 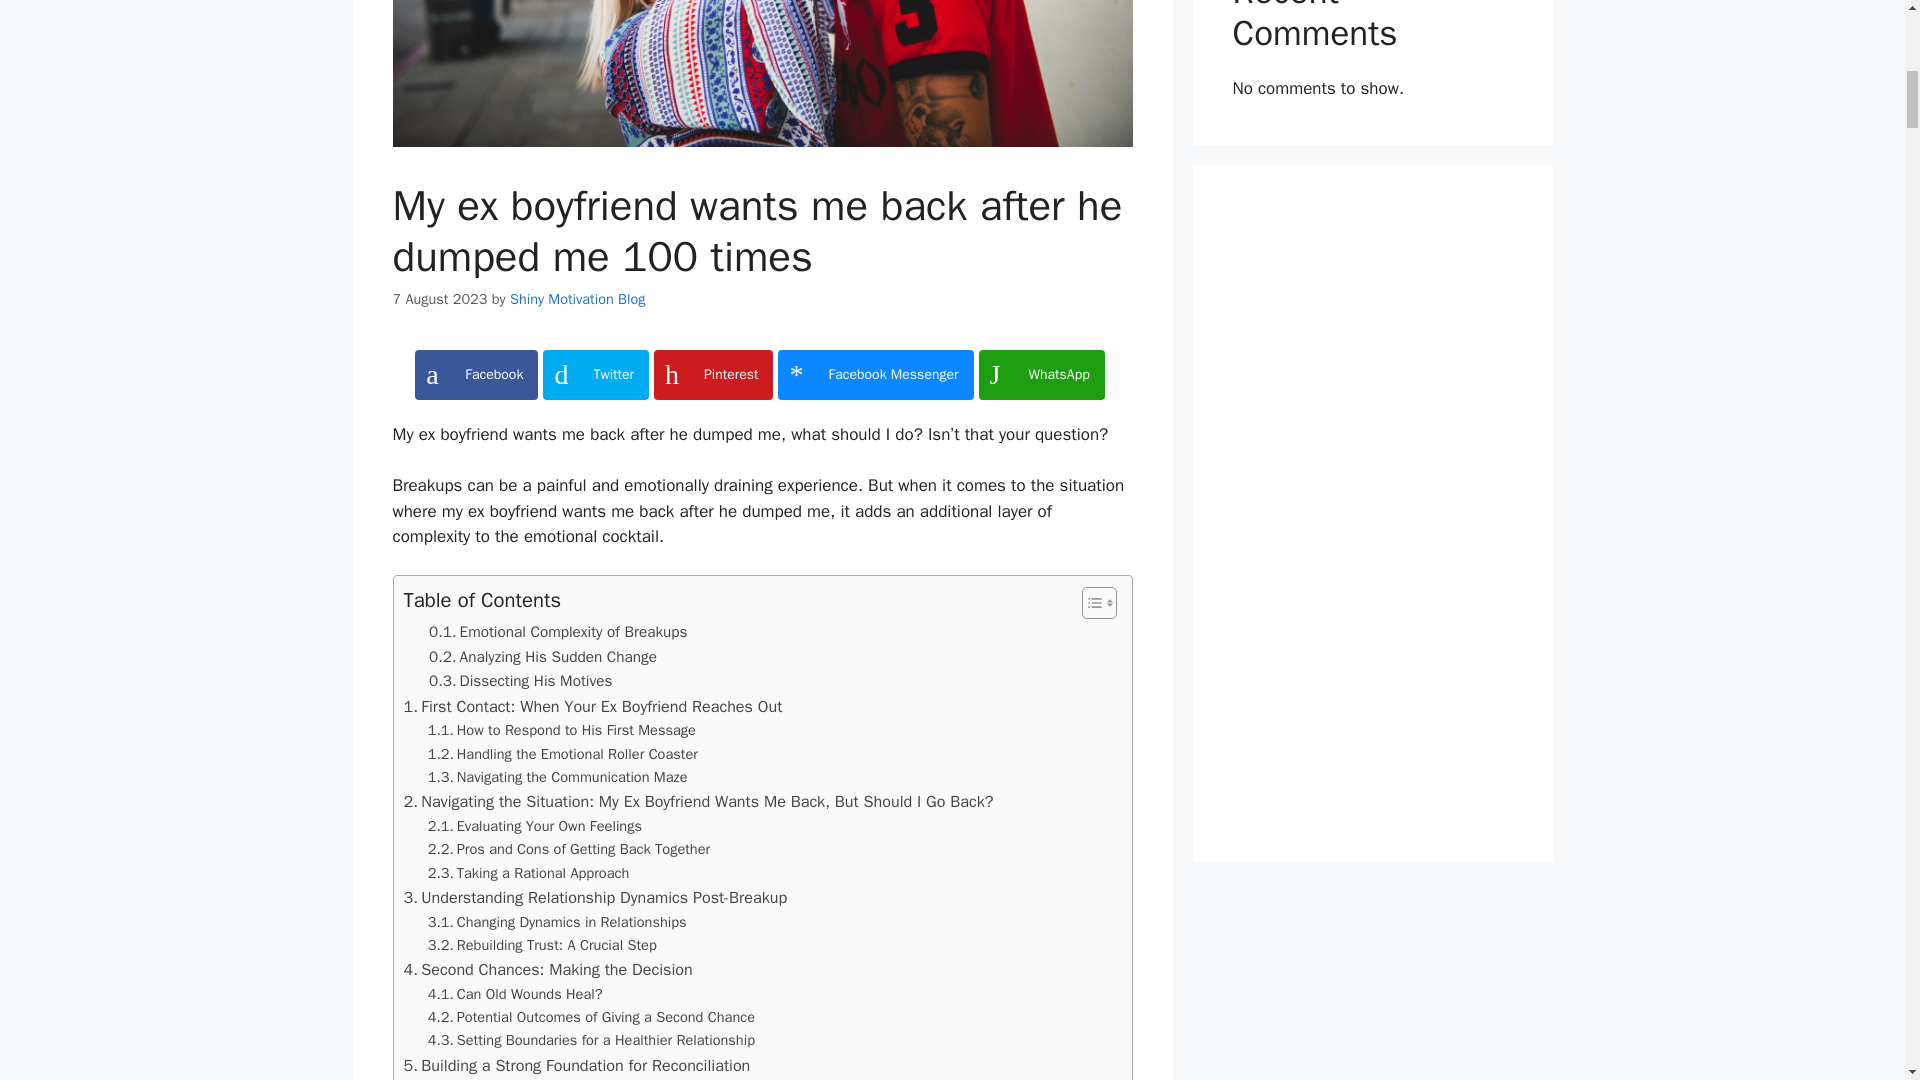 What do you see at coordinates (558, 631) in the screenshot?
I see `Emotional Complexity of Breakups` at bounding box center [558, 631].